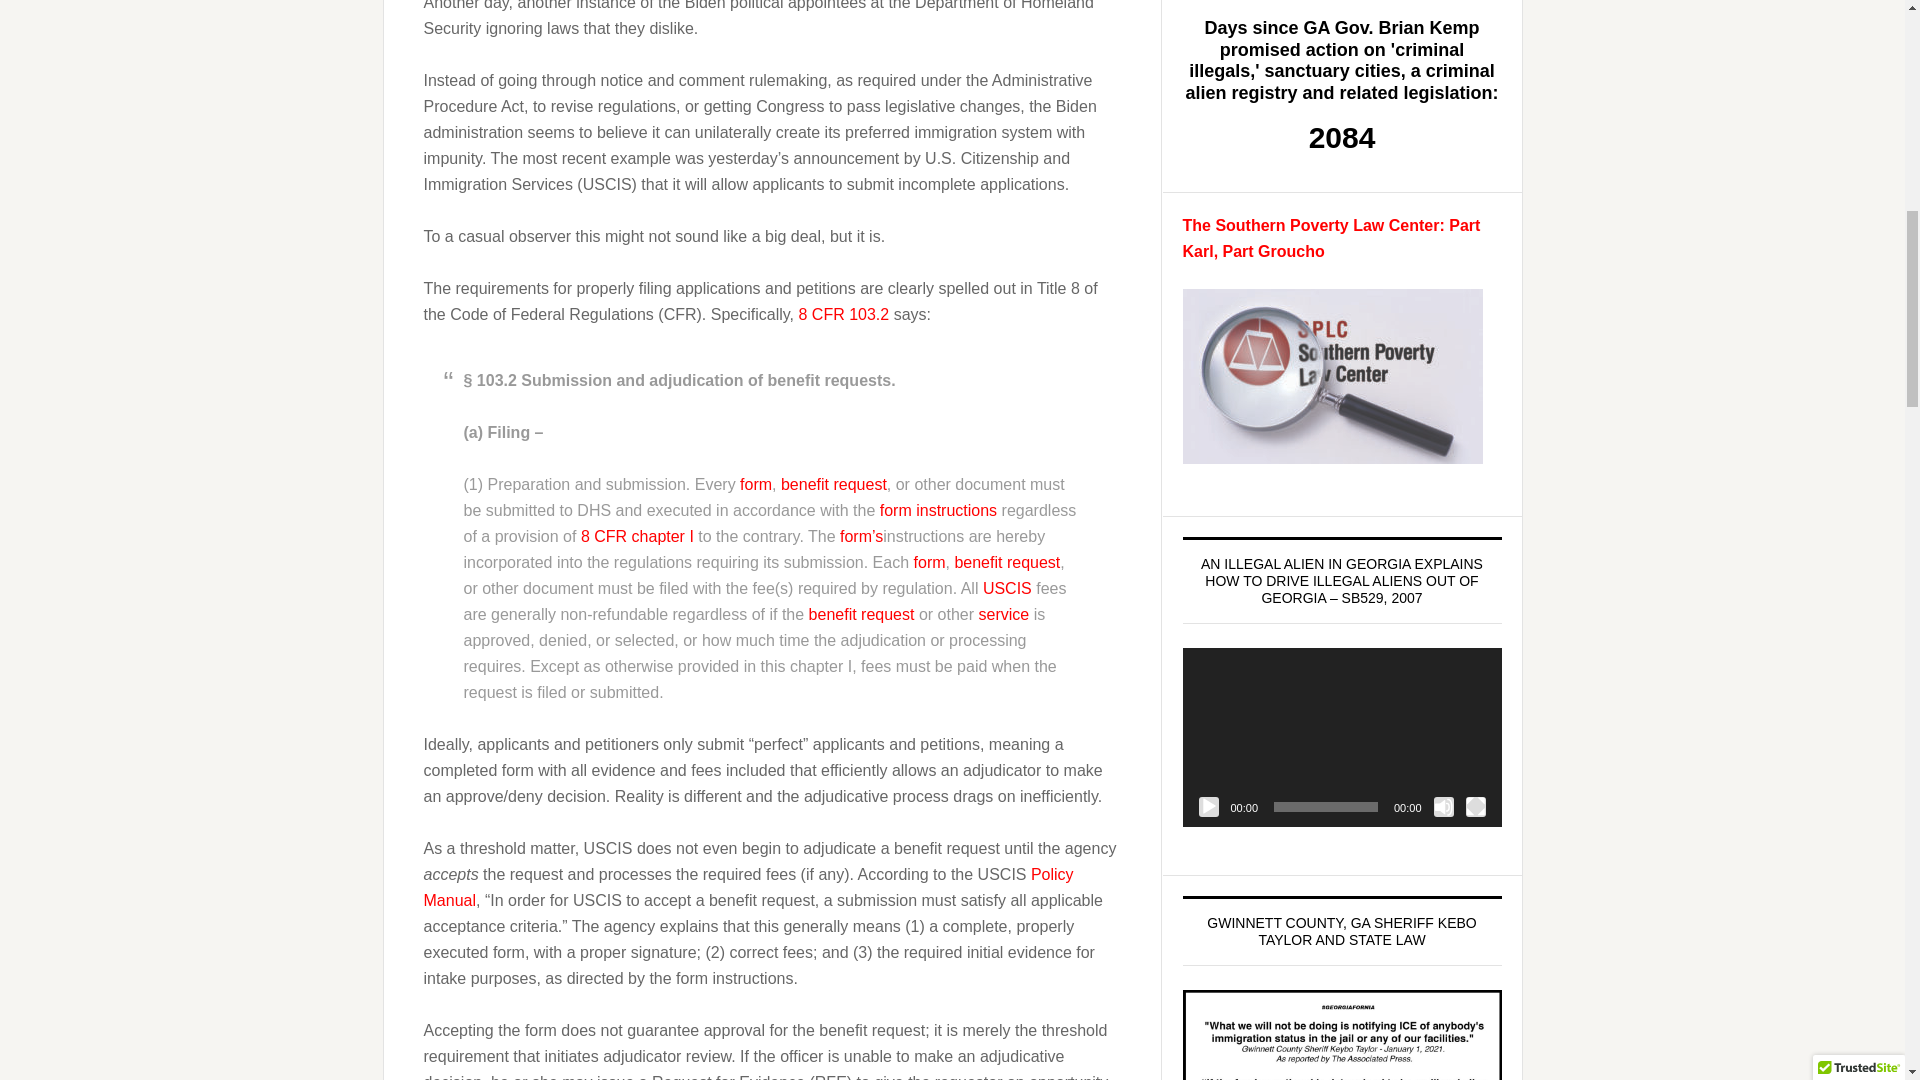 Image resolution: width=1920 pixels, height=1080 pixels. Describe the element at coordinates (862, 614) in the screenshot. I see `benefit request` at that location.